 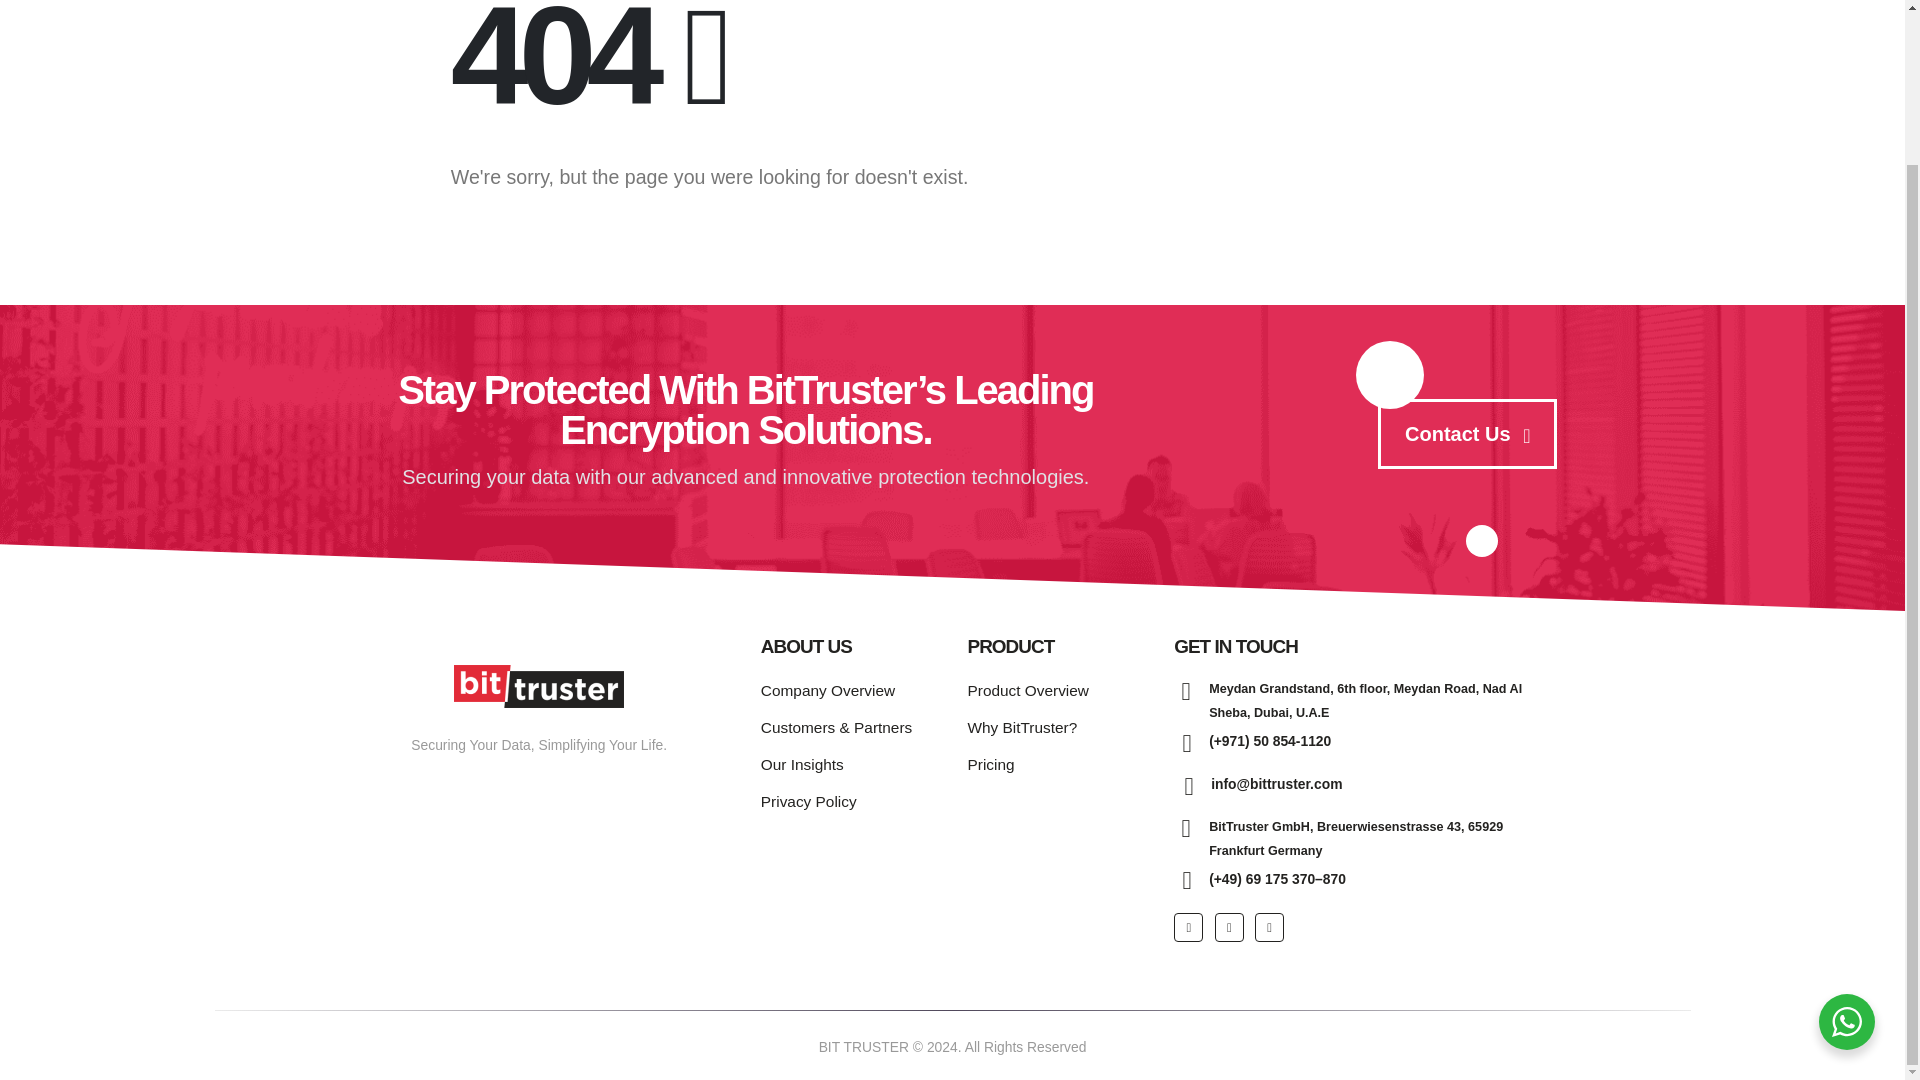 What do you see at coordinates (1270, 926) in the screenshot?
I see `LinkedIn` at bounding box center [1270, 926].